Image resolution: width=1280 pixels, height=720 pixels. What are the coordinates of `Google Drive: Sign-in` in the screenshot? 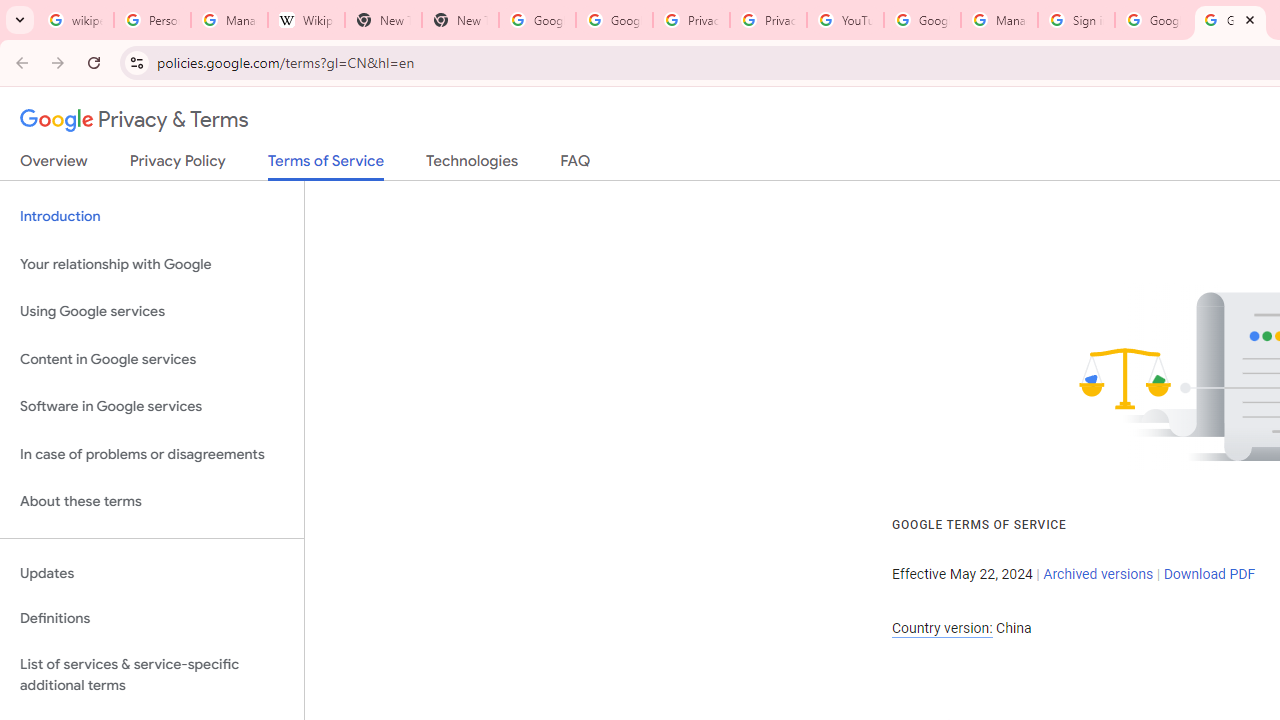 It's located at (614, 20).